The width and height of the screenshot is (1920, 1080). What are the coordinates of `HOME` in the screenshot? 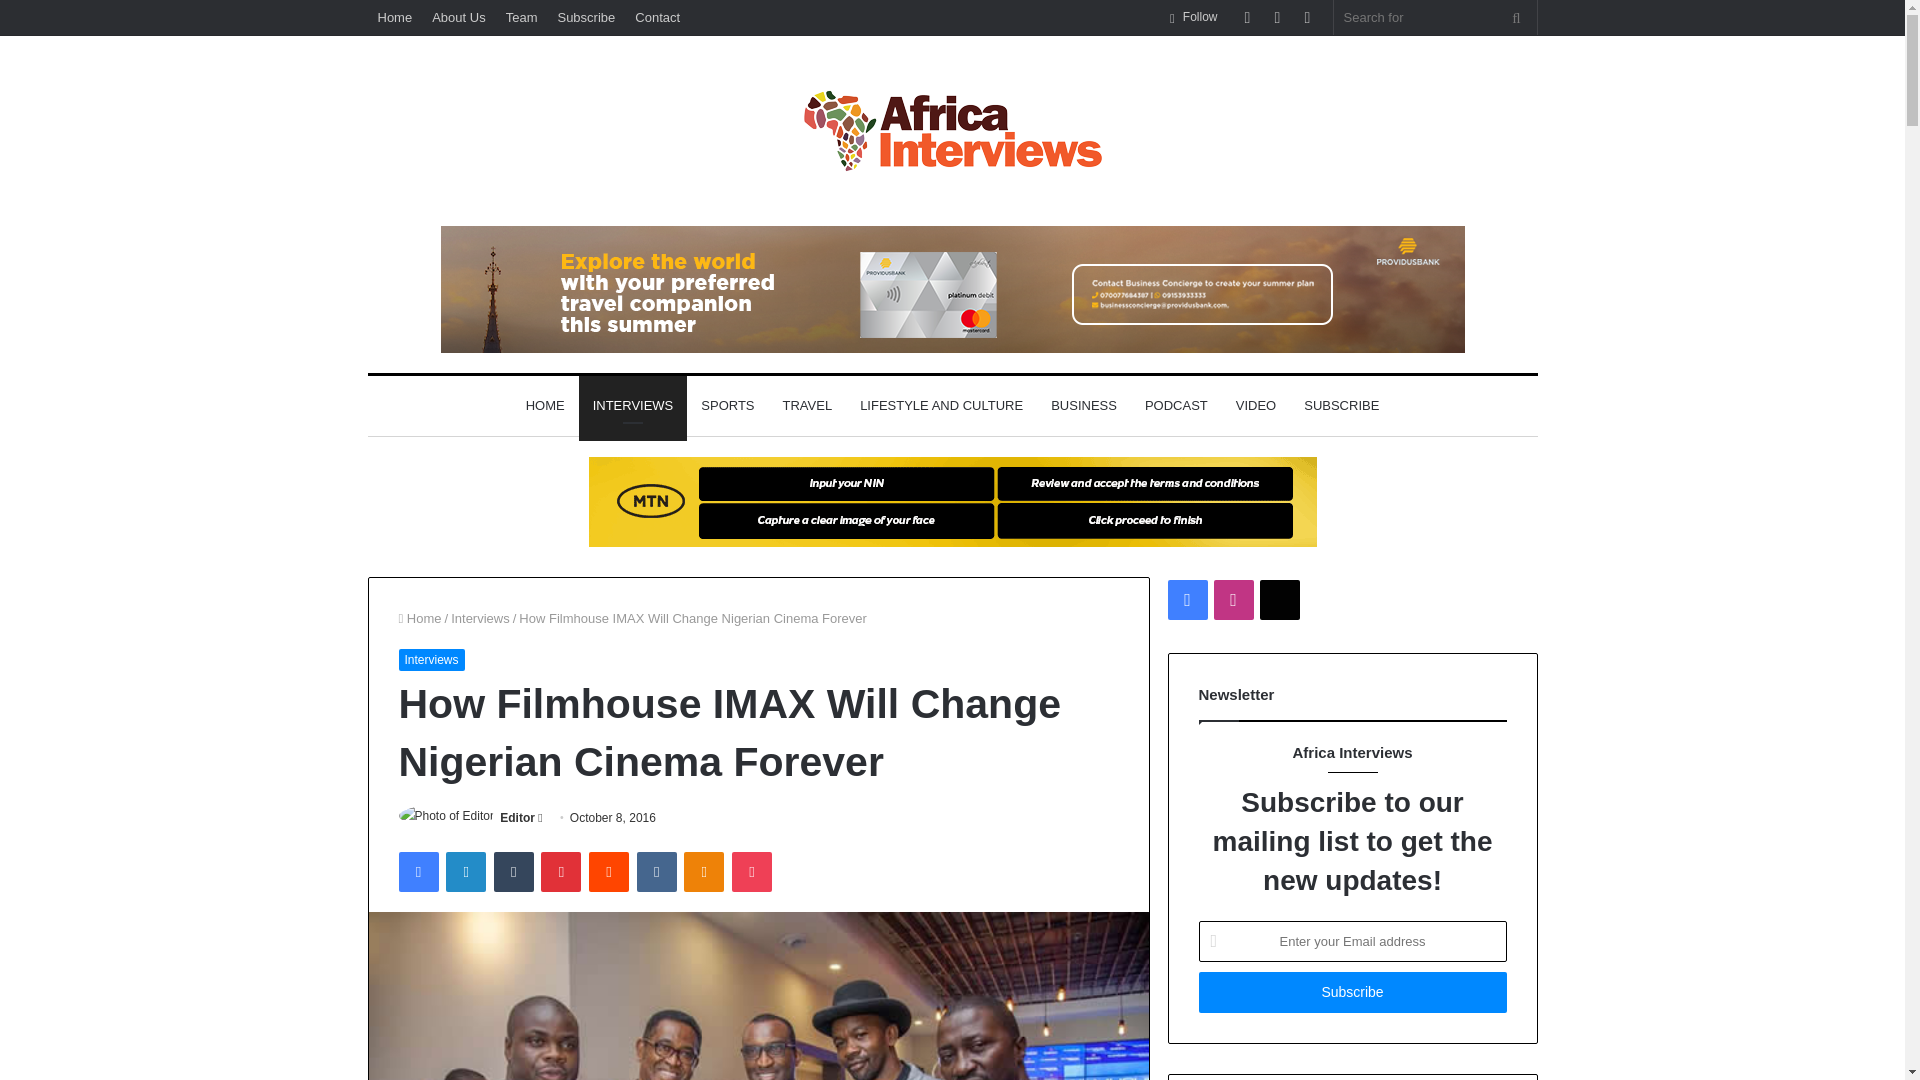 It's located at (546, 406).